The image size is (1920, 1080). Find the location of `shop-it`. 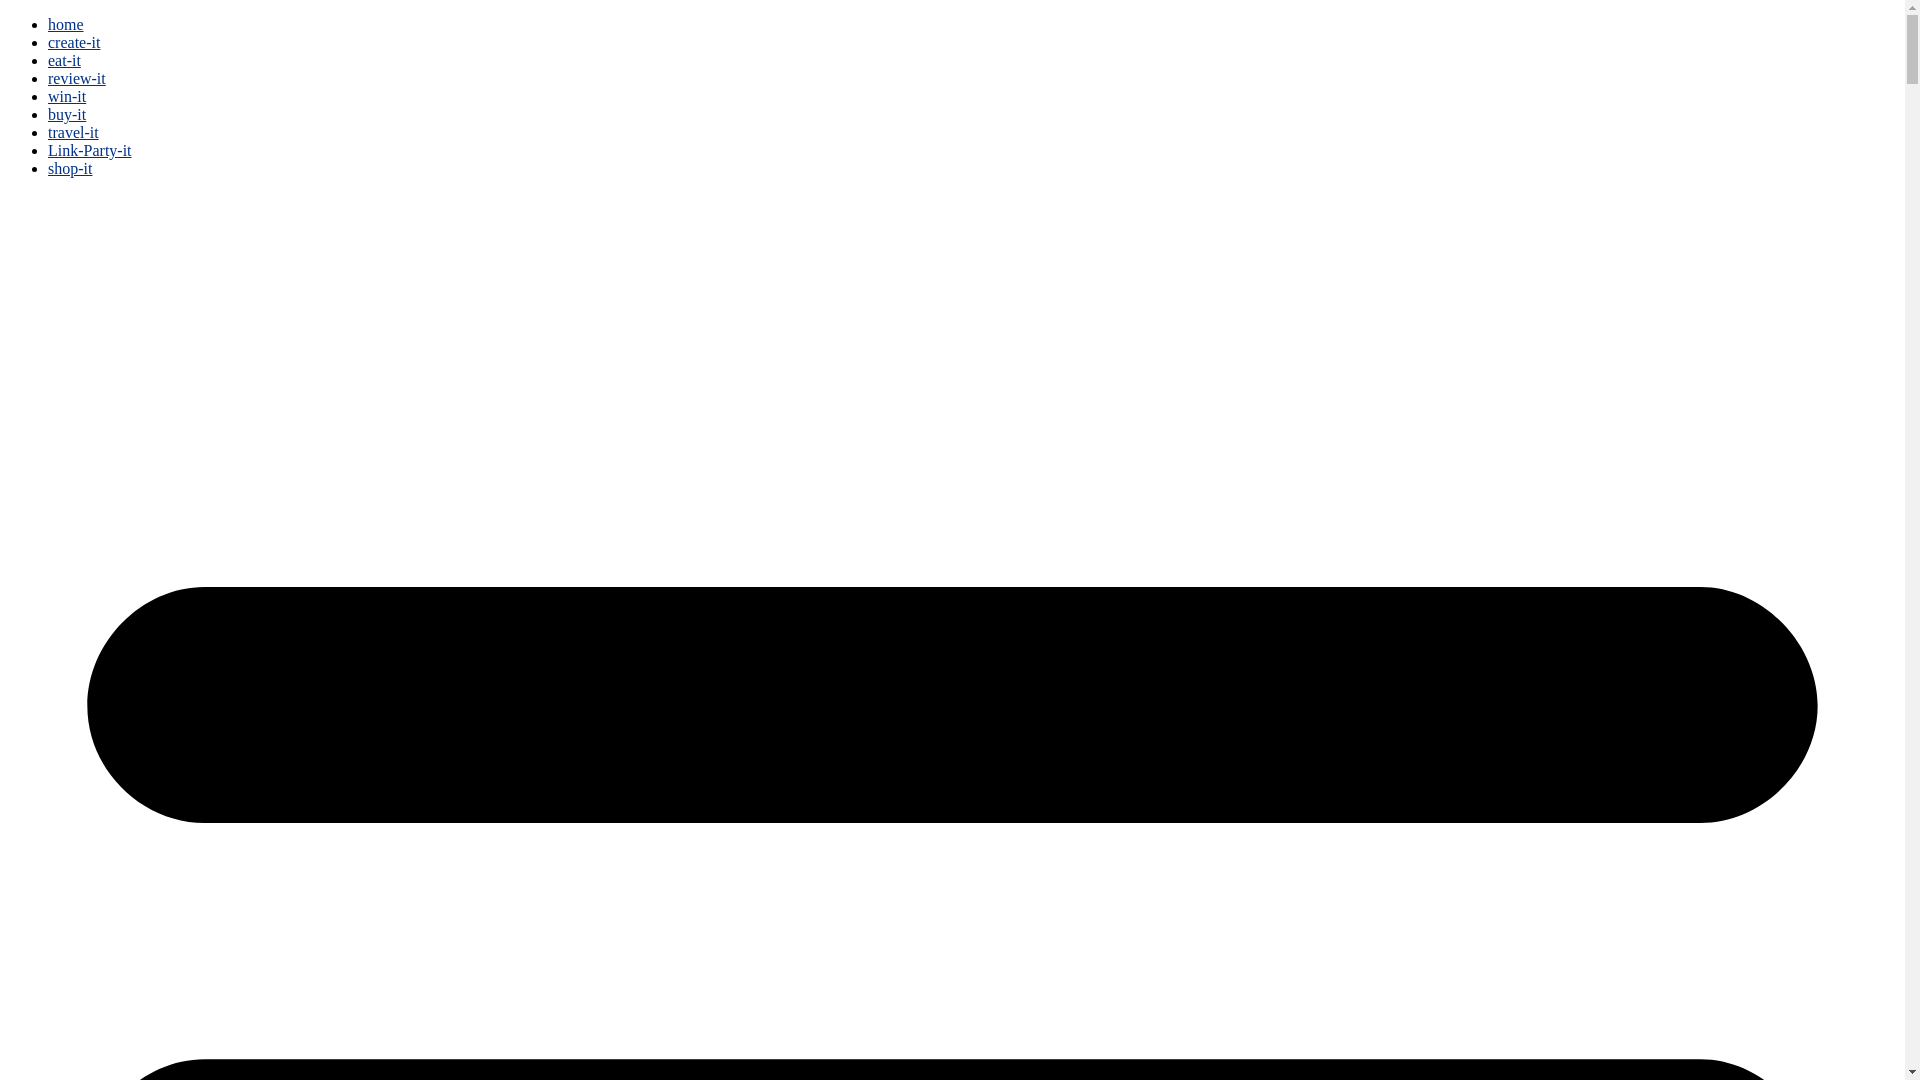

shop-it is located at coordinates (70, 168).